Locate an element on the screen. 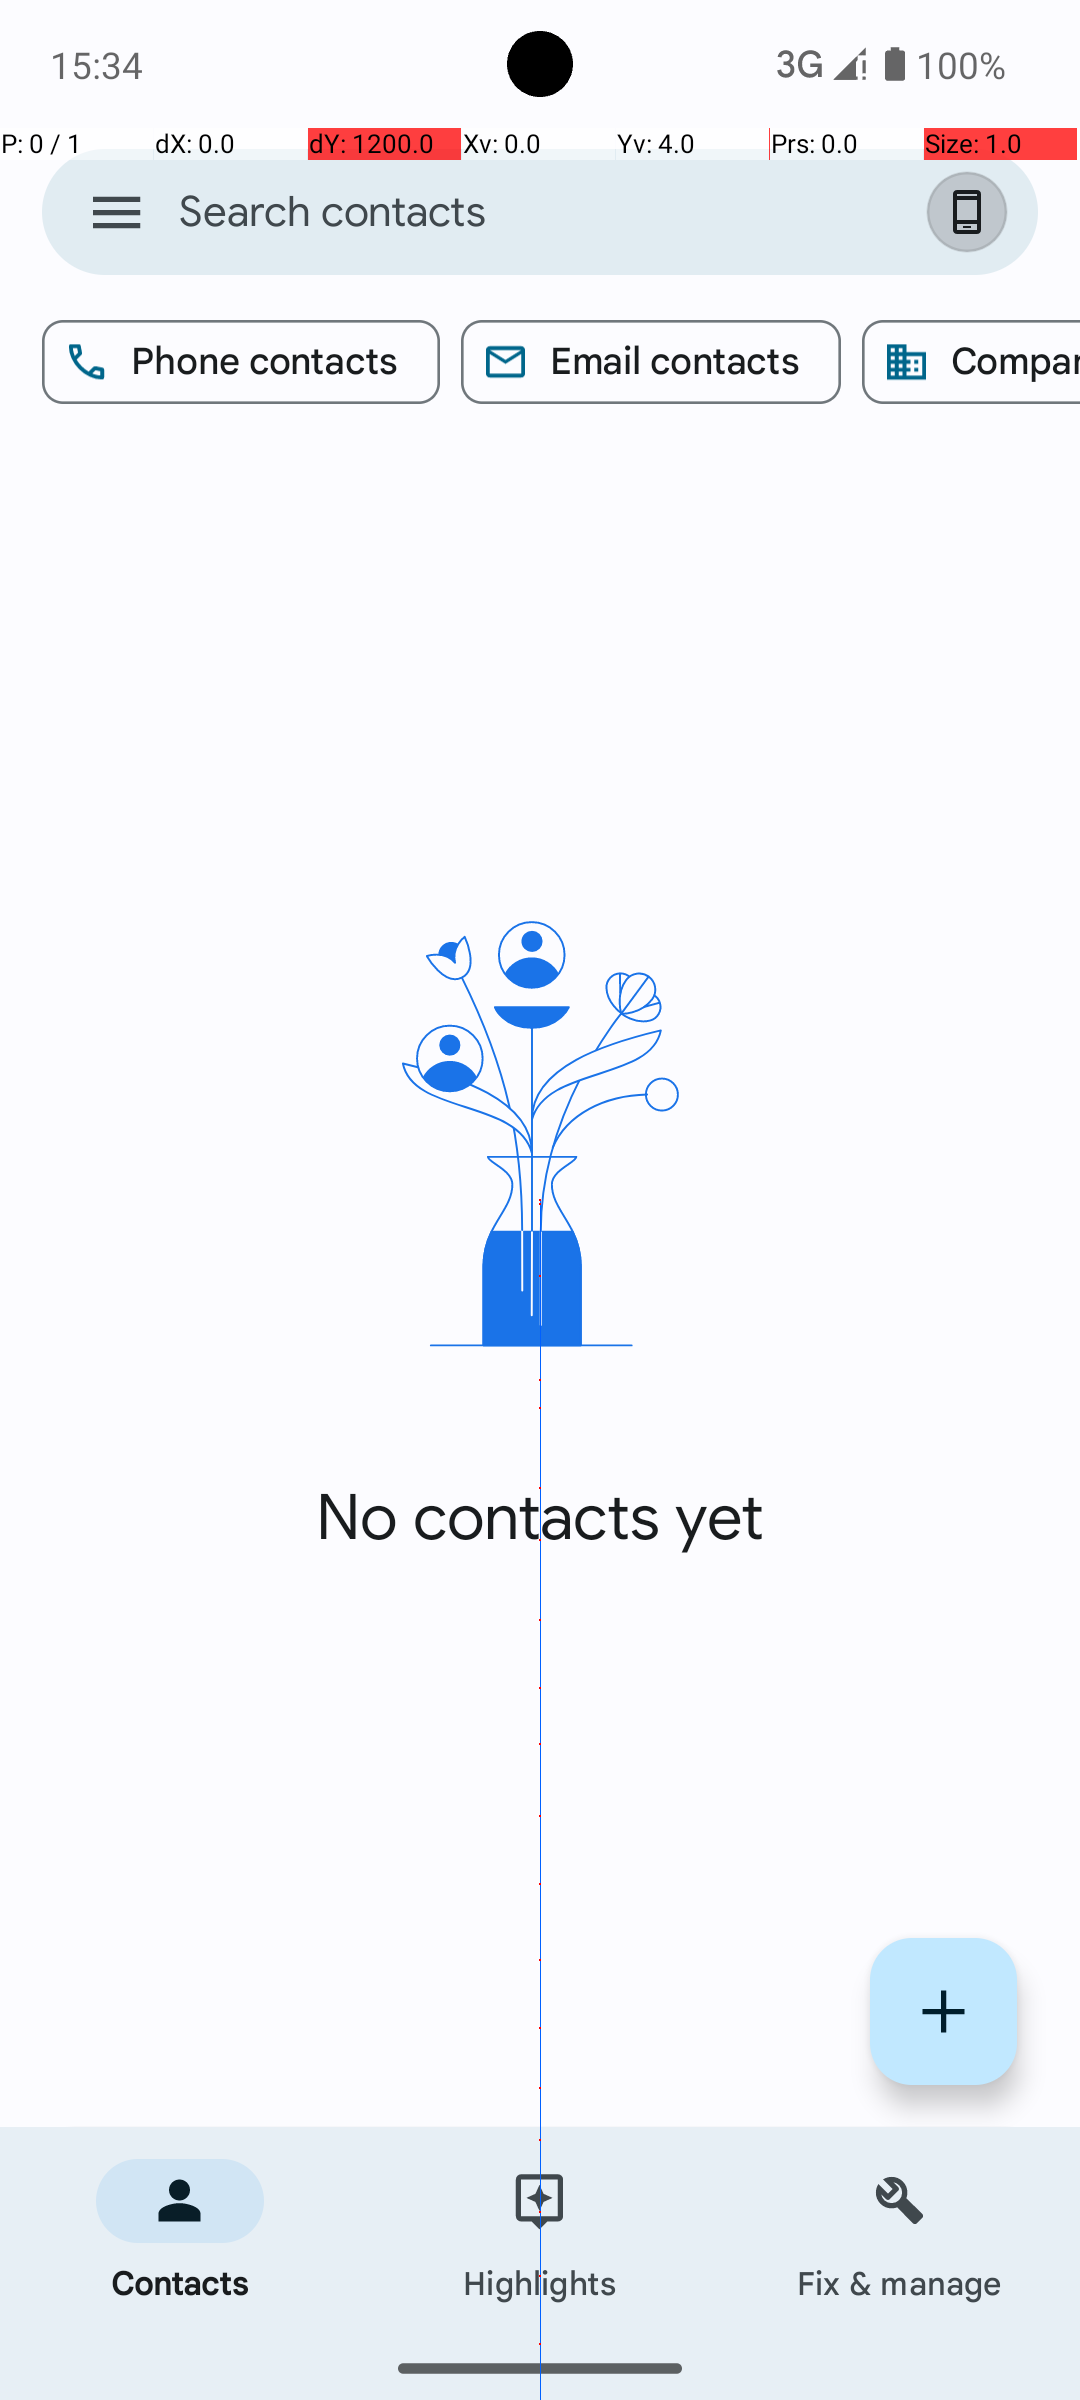 The width and height of the screenshot is (1080, 2400). Highlights is located at coordinates (540, 2232).